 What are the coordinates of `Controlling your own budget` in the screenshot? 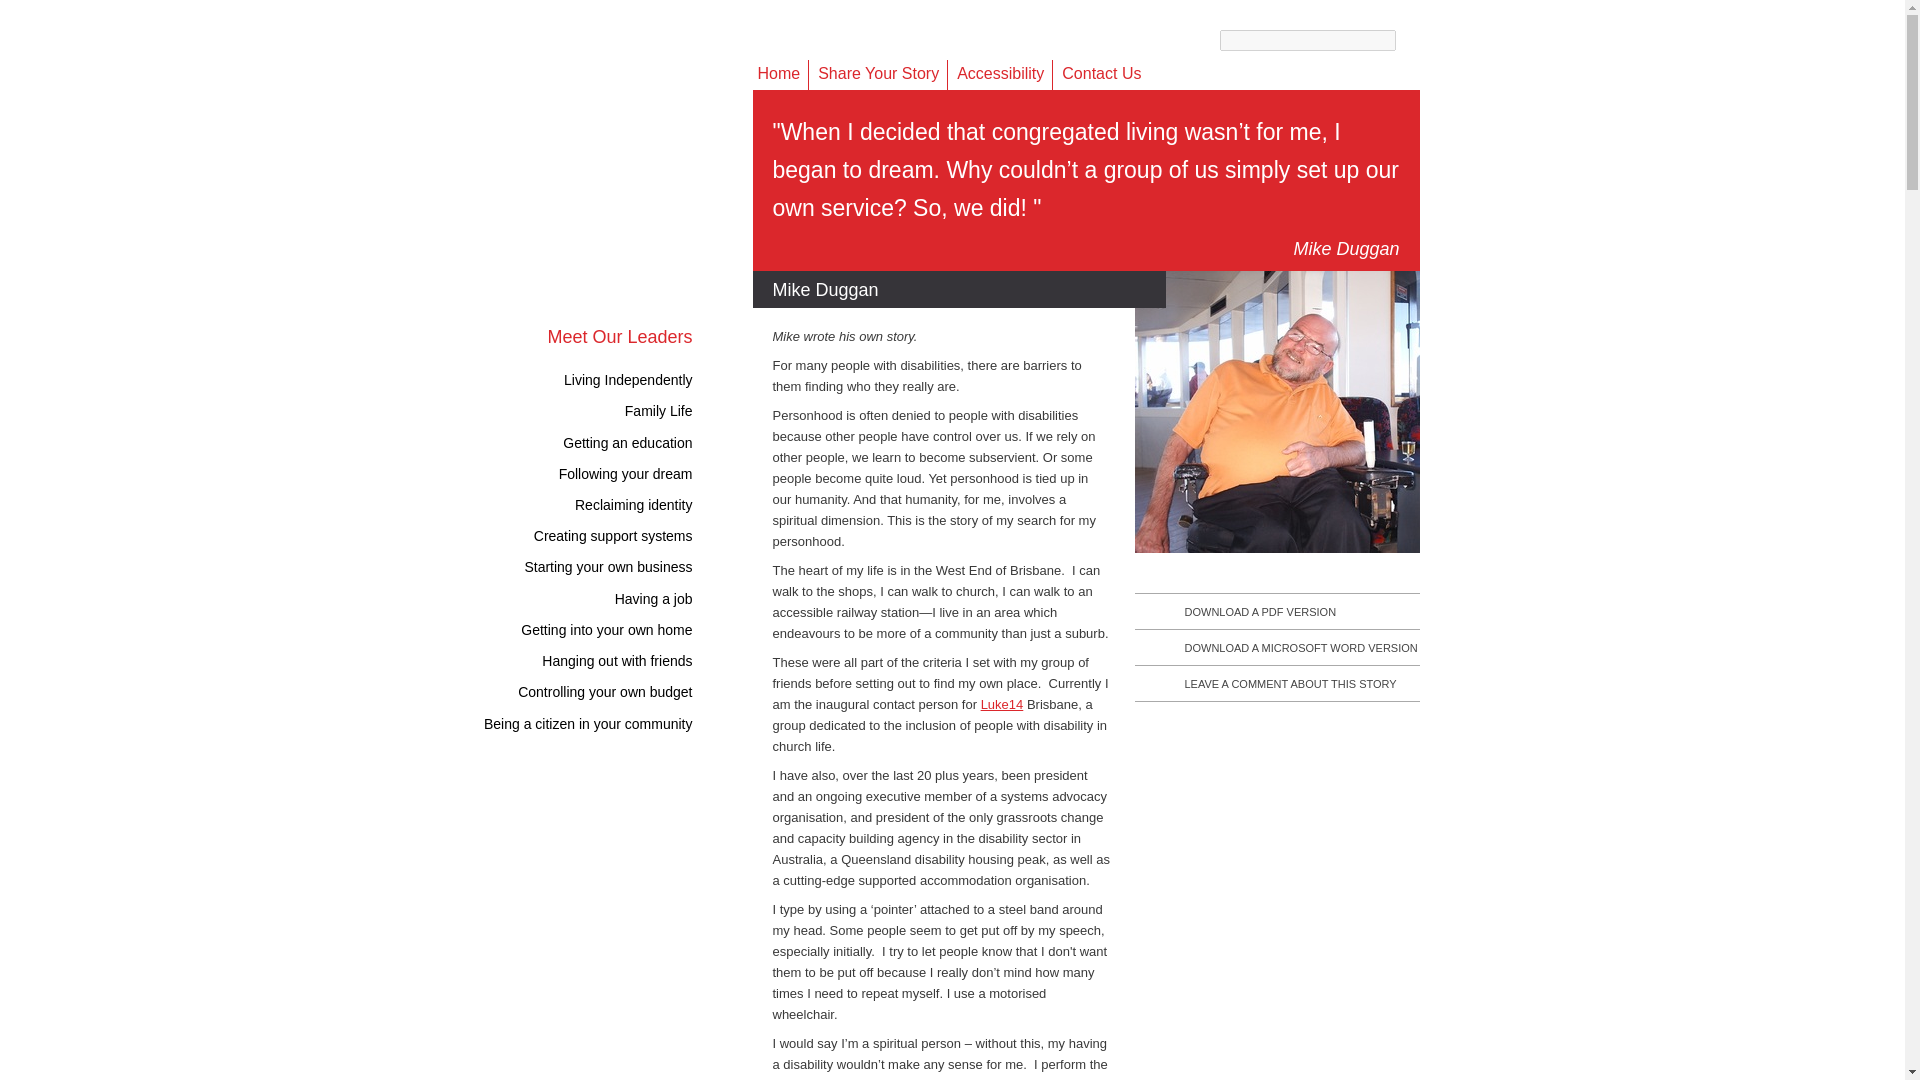 It's located at (620, 691).